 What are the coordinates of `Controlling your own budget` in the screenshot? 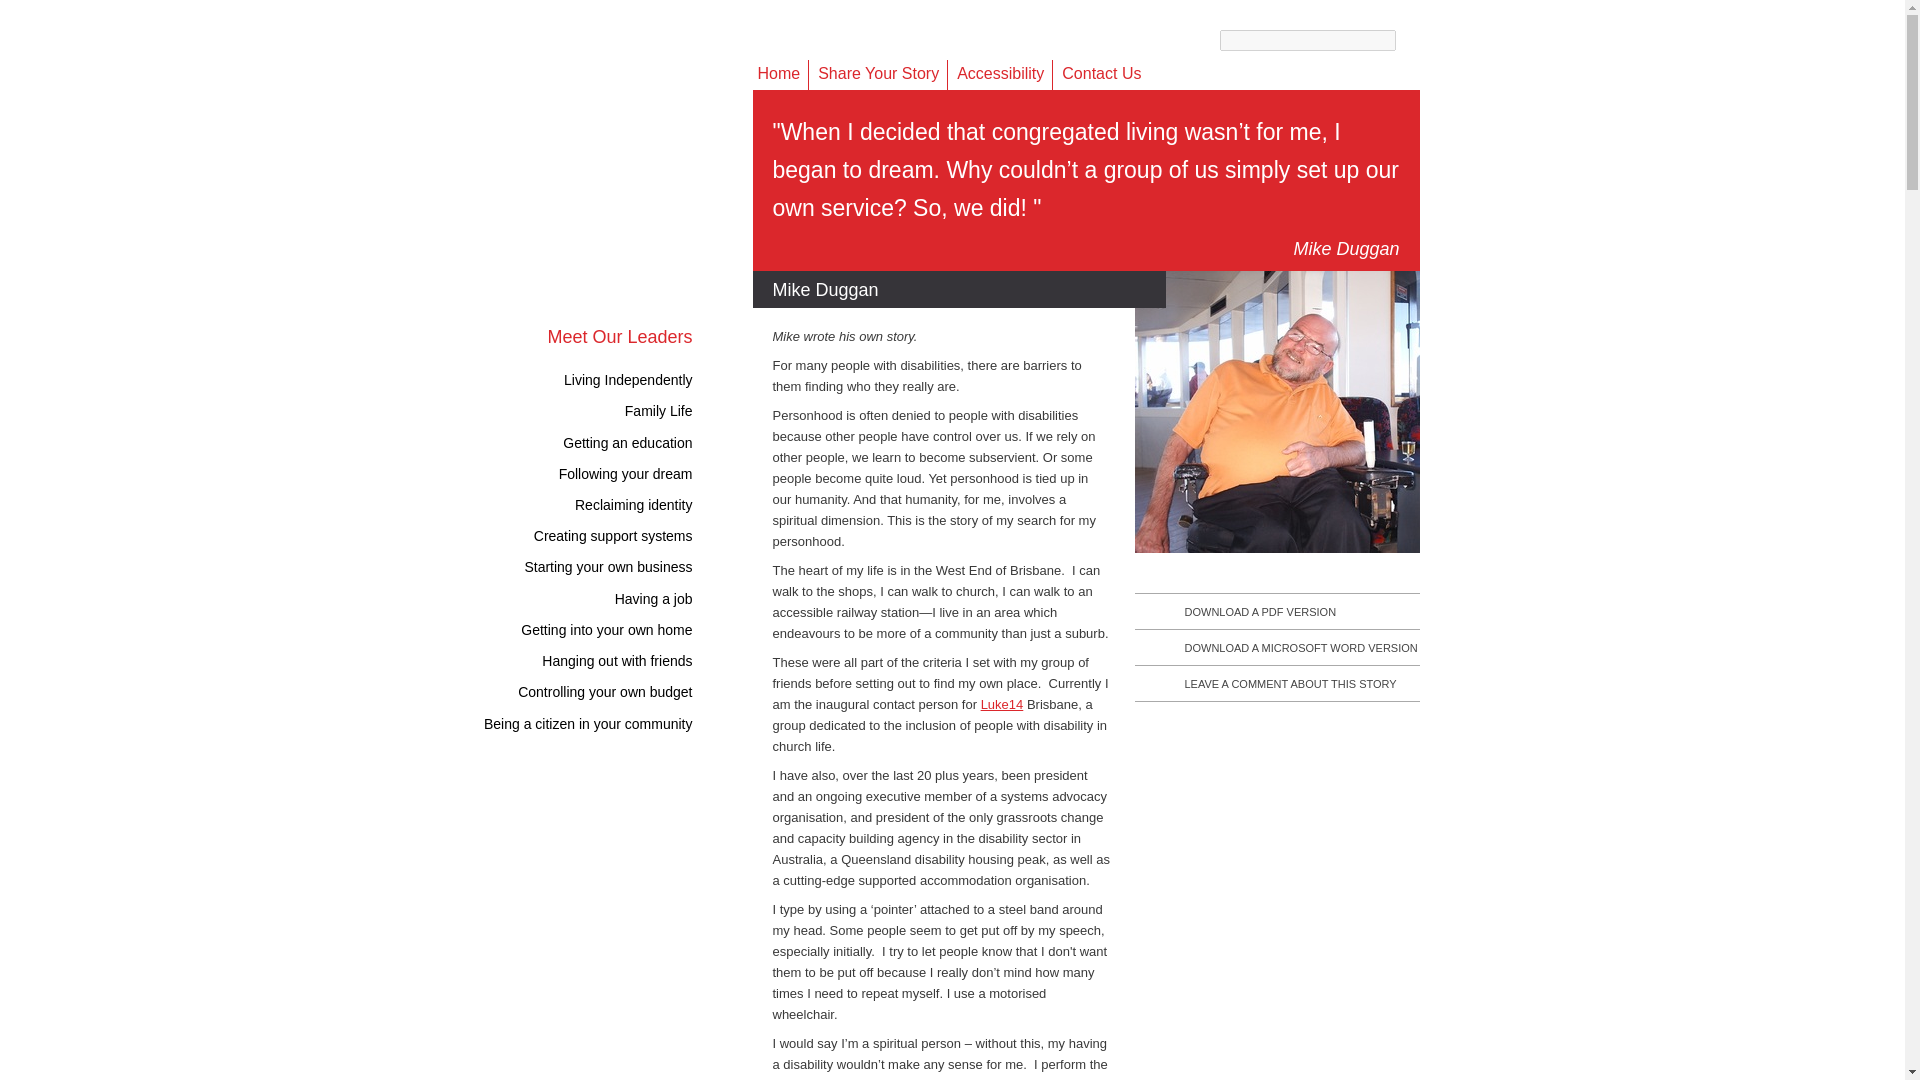 It's located at (620, 691).